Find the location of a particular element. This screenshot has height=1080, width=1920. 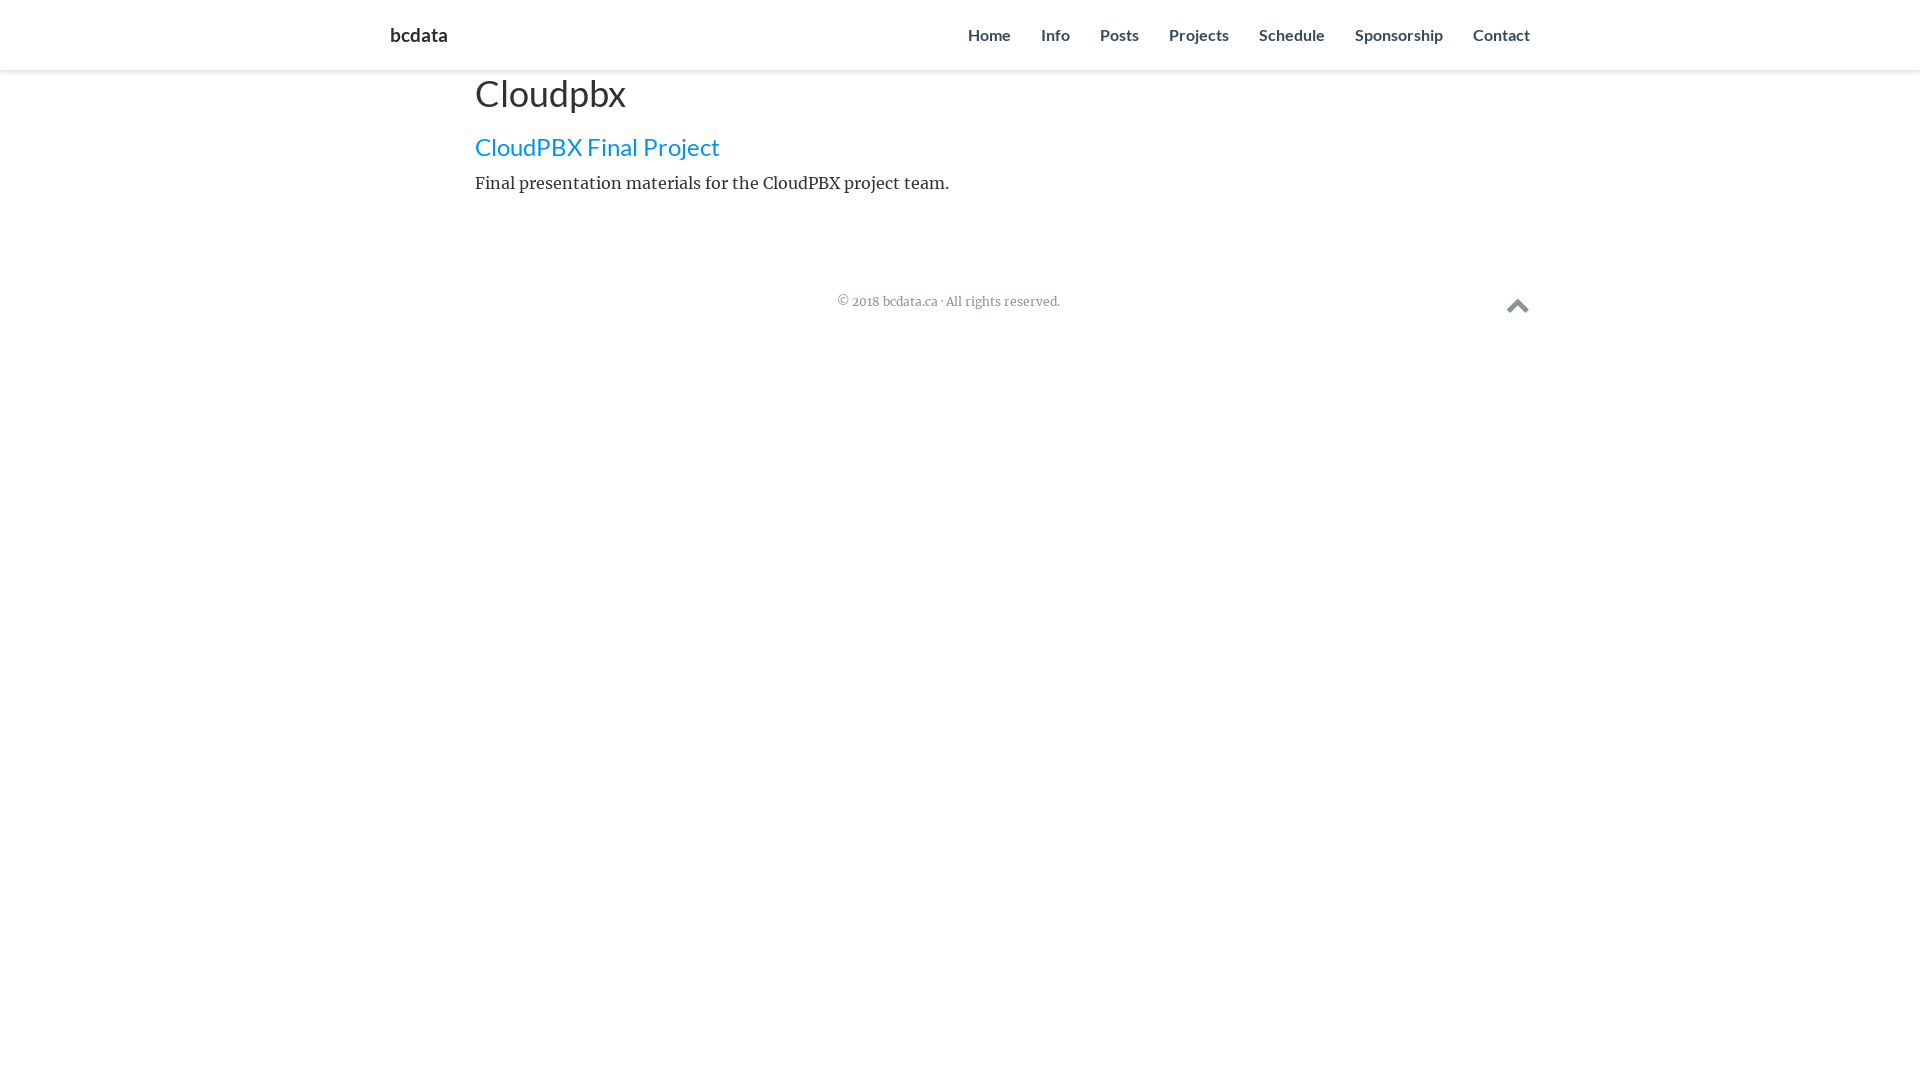

Schedule is located at coordinates (1292, 35).